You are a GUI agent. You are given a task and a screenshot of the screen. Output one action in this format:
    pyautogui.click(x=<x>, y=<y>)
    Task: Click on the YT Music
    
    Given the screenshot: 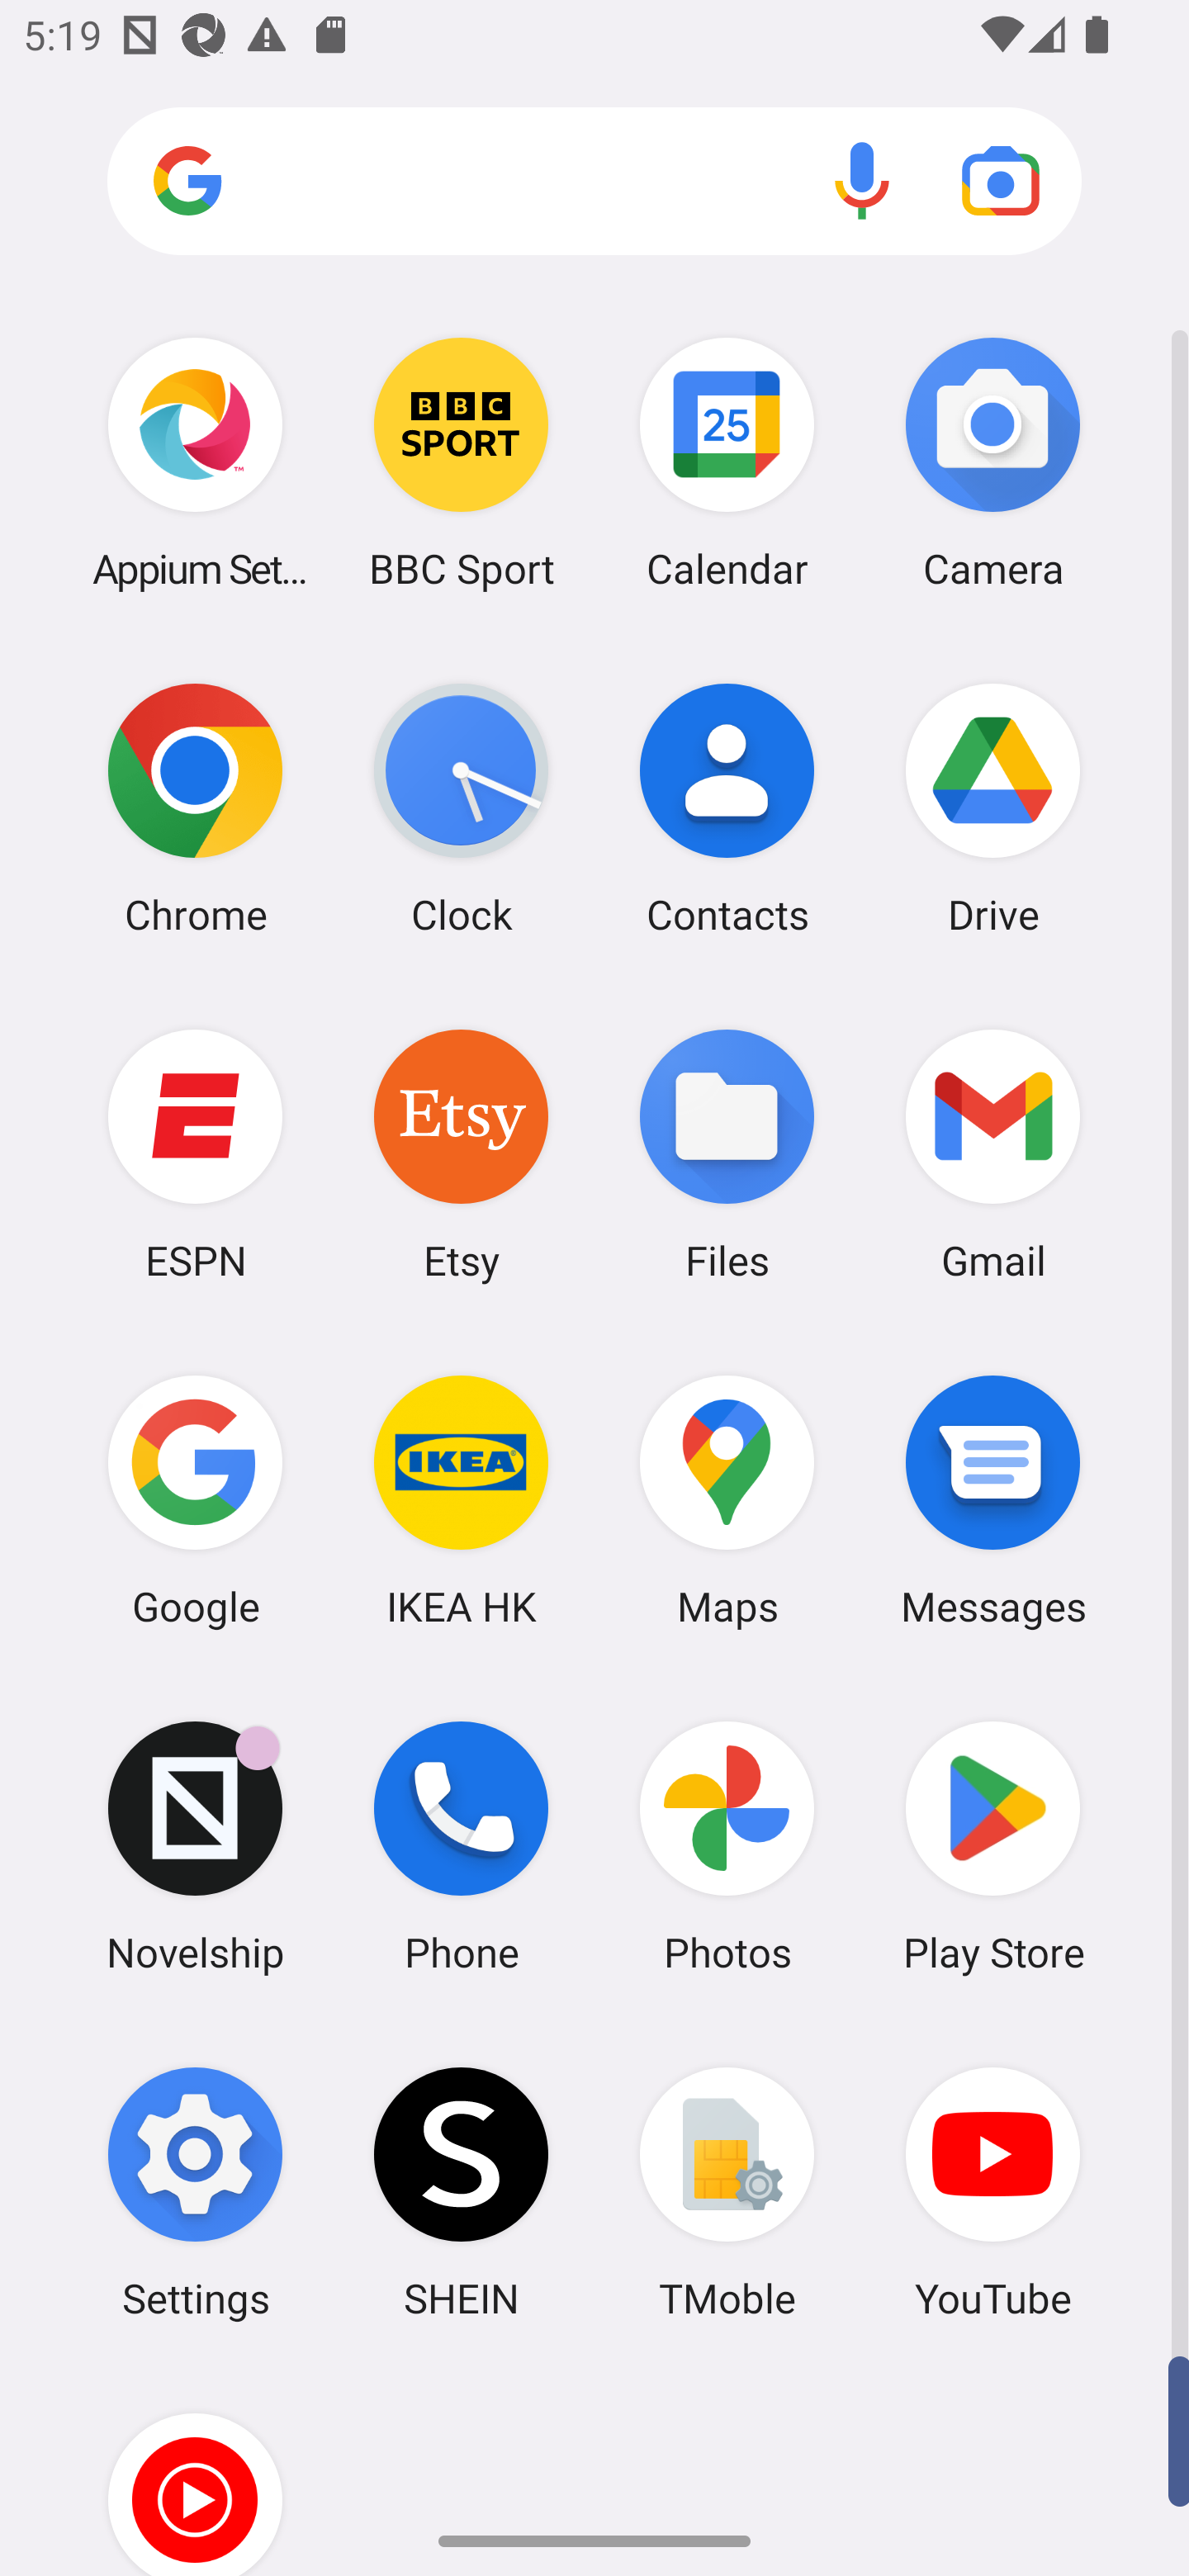 What is the action you would take?
    pyautogui.click(x=195, y=2470)
    